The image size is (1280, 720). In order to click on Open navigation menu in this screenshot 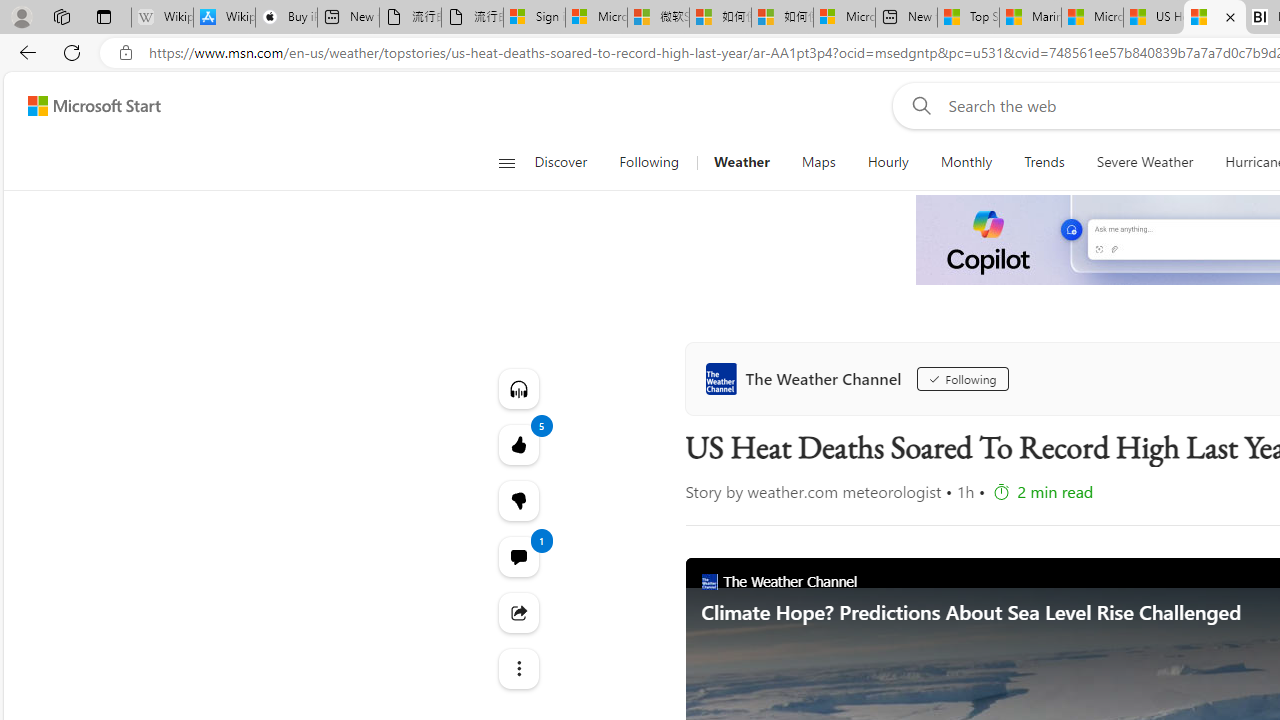, I will do `click(506, 162)`.